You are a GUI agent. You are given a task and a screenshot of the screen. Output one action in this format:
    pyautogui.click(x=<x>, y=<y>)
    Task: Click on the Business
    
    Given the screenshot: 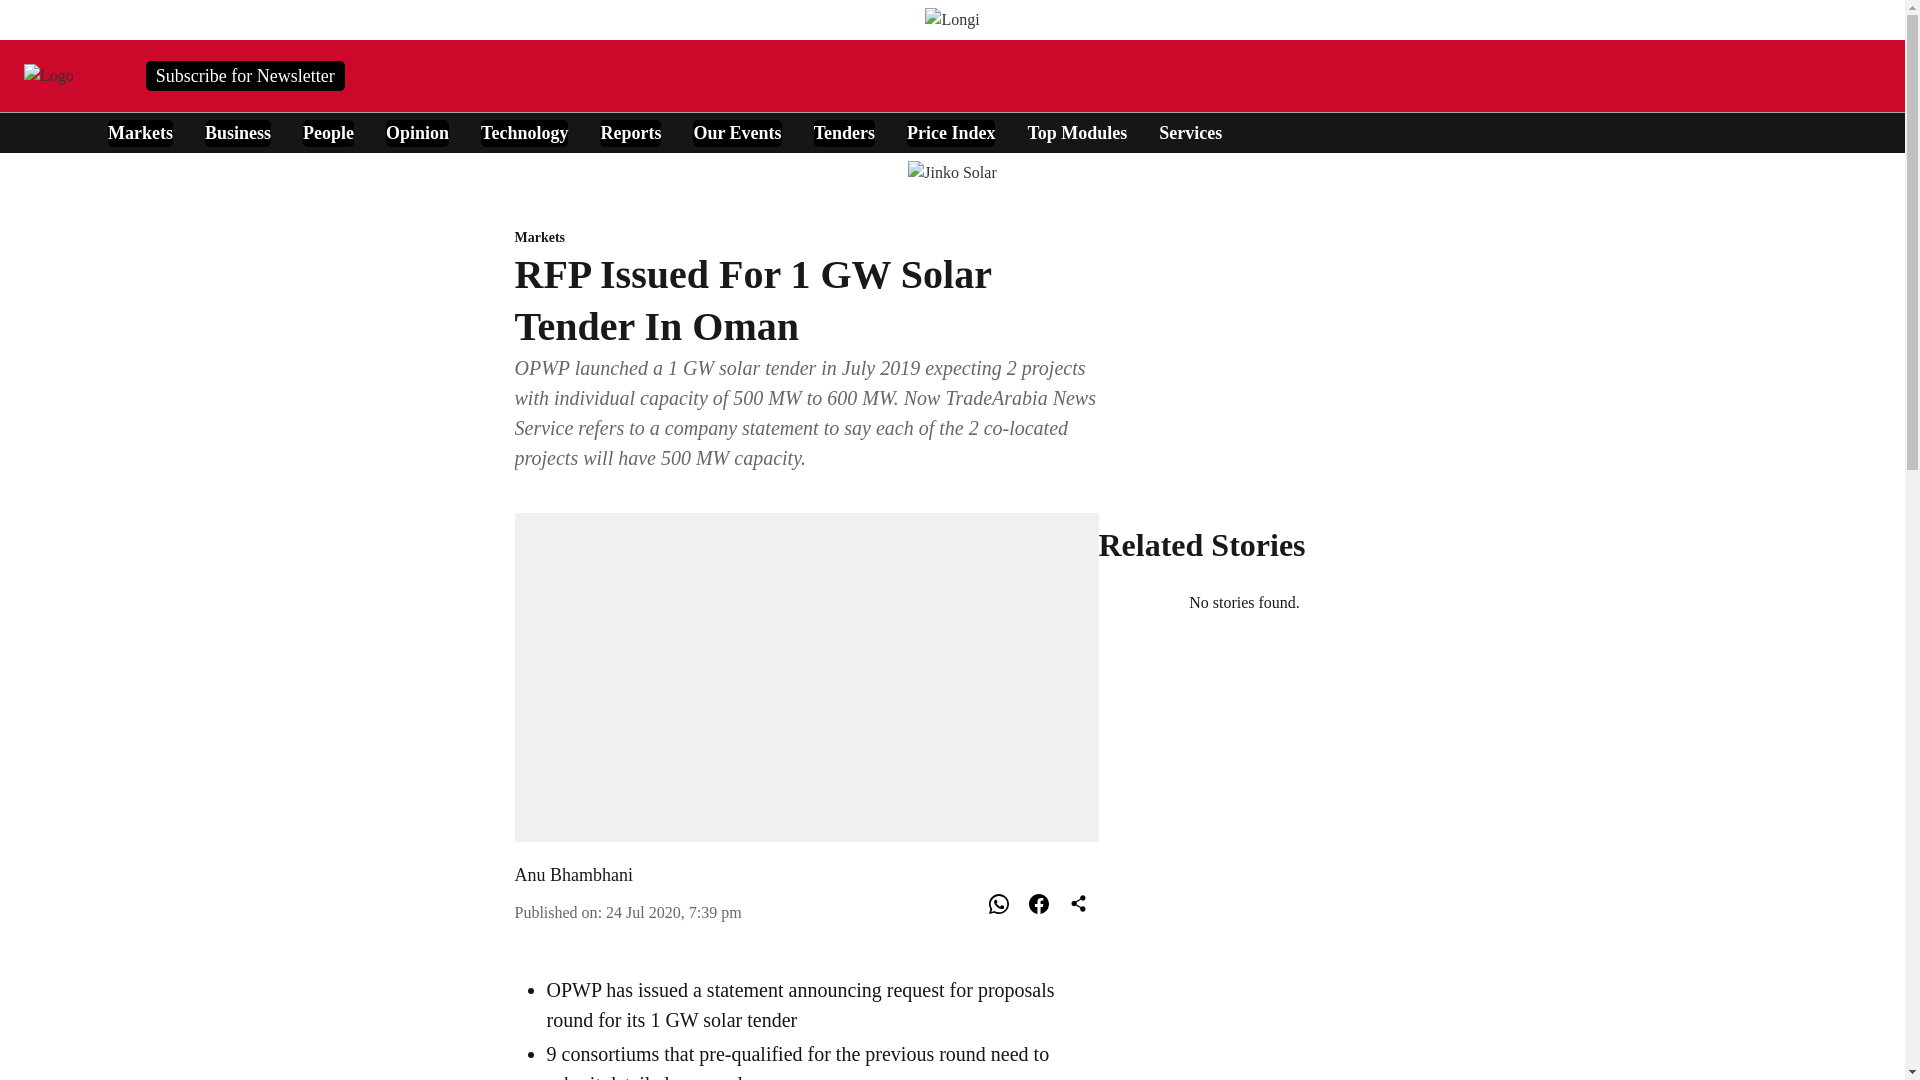 What is the action you would take?
    pyautogui.click(x=238, y=132)
    